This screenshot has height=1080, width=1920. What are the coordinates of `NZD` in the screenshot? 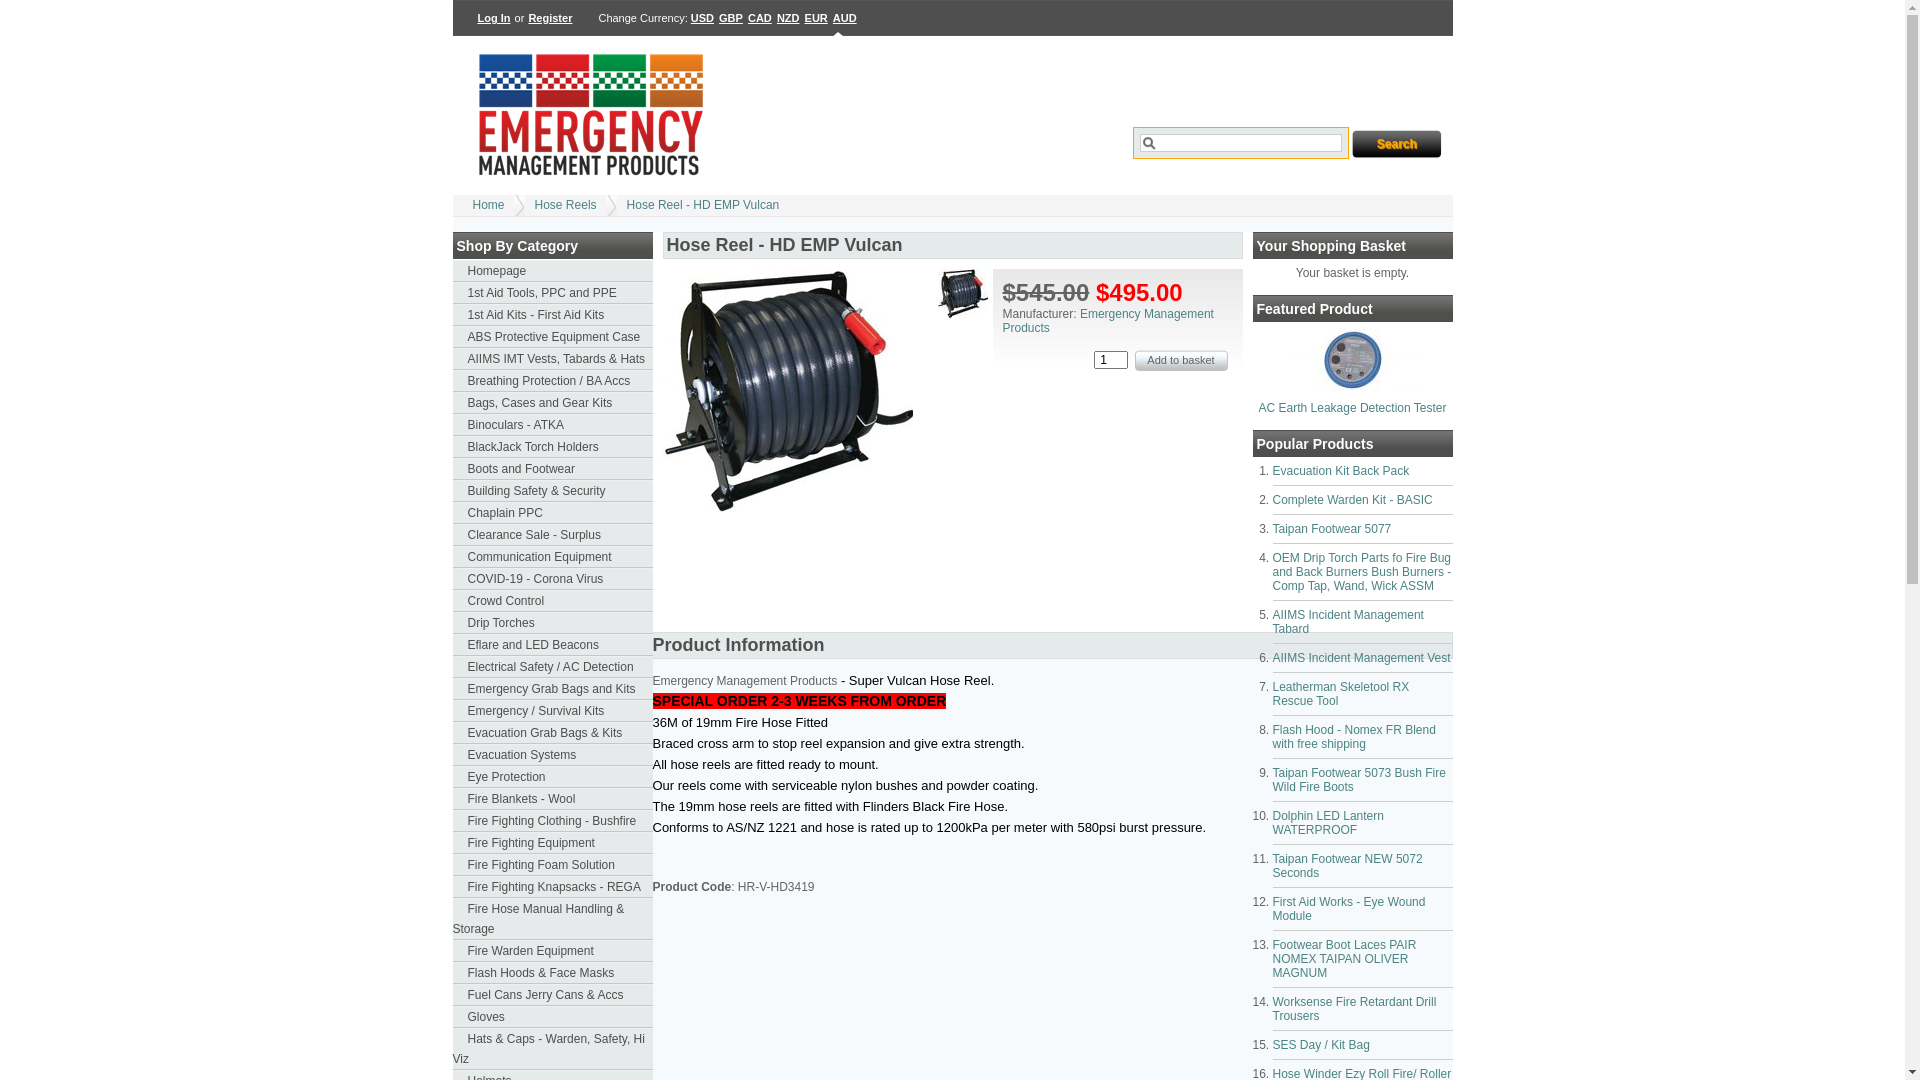 It's located at (788, 18).